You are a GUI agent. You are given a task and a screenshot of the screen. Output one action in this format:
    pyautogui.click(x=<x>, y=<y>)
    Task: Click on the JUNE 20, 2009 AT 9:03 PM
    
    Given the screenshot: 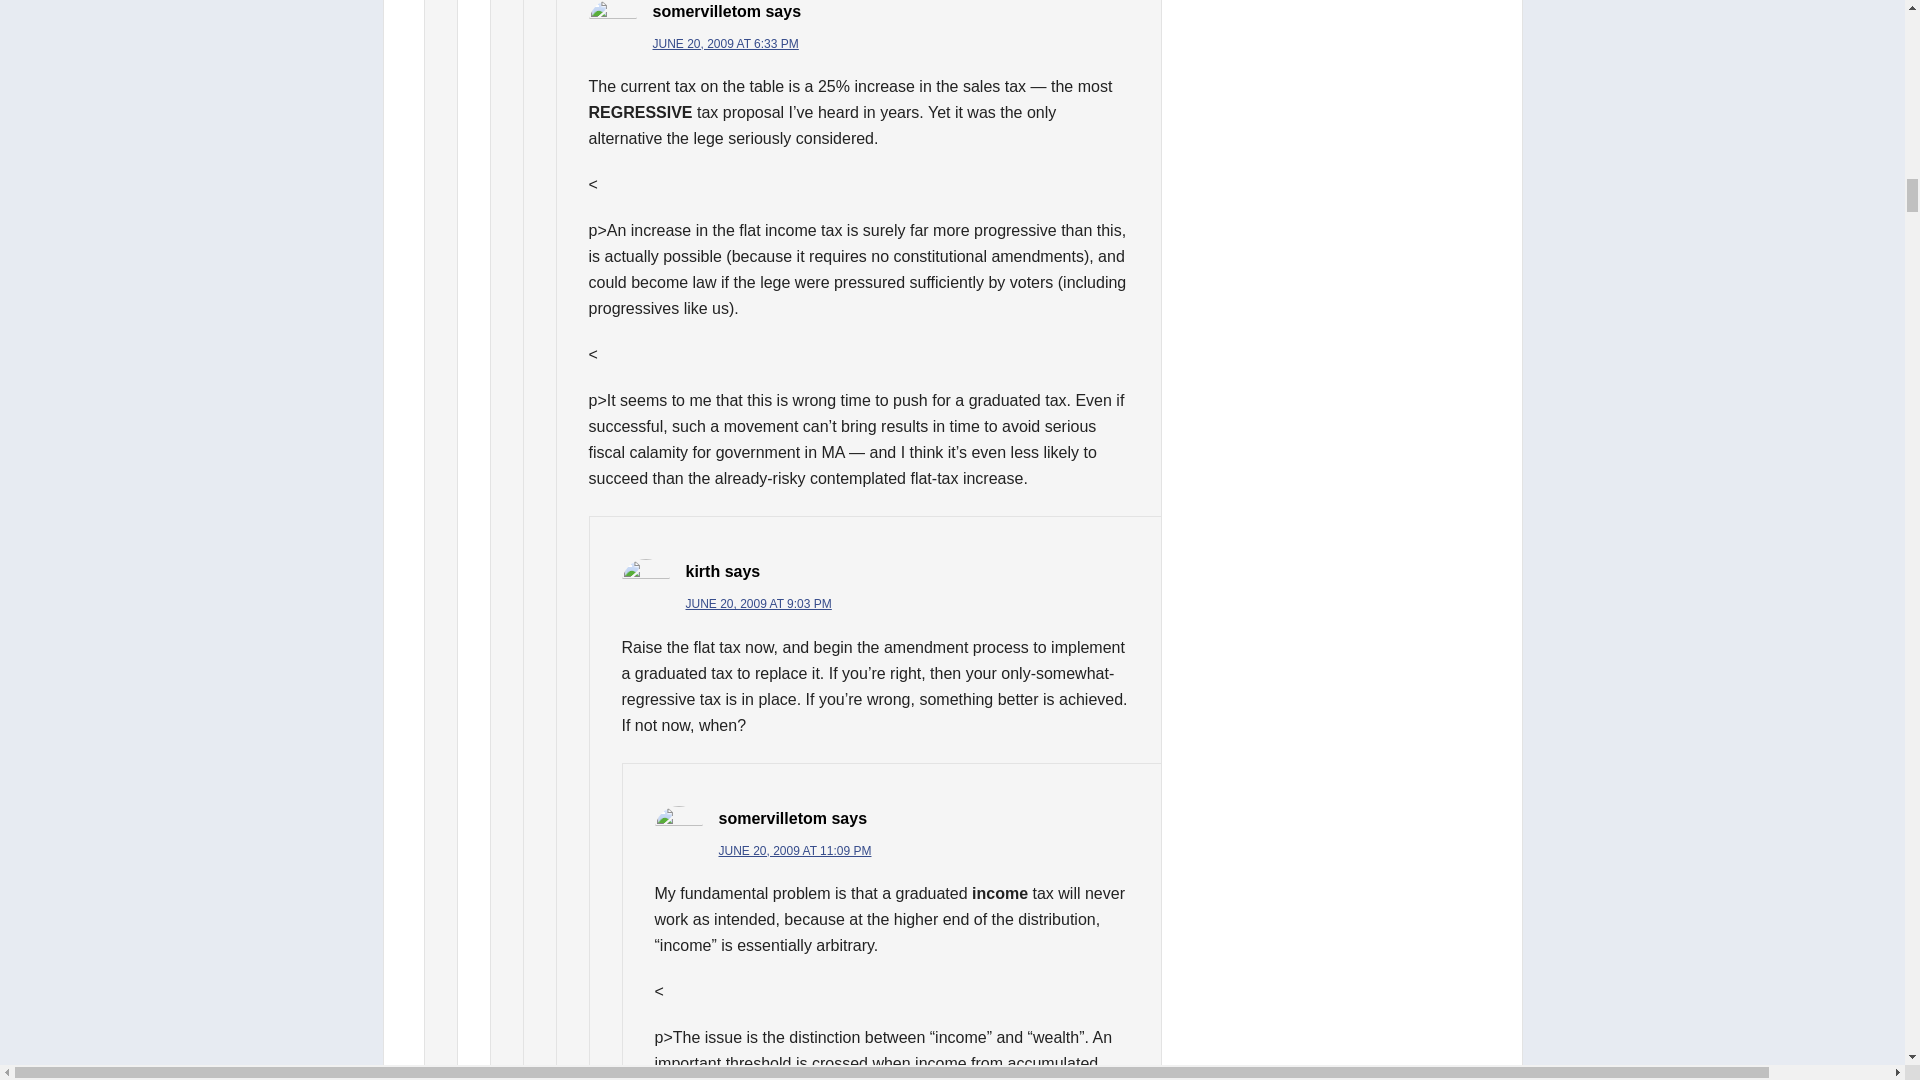 What is the action you would take?
    pyautogui.click(x=758, y=604)
    